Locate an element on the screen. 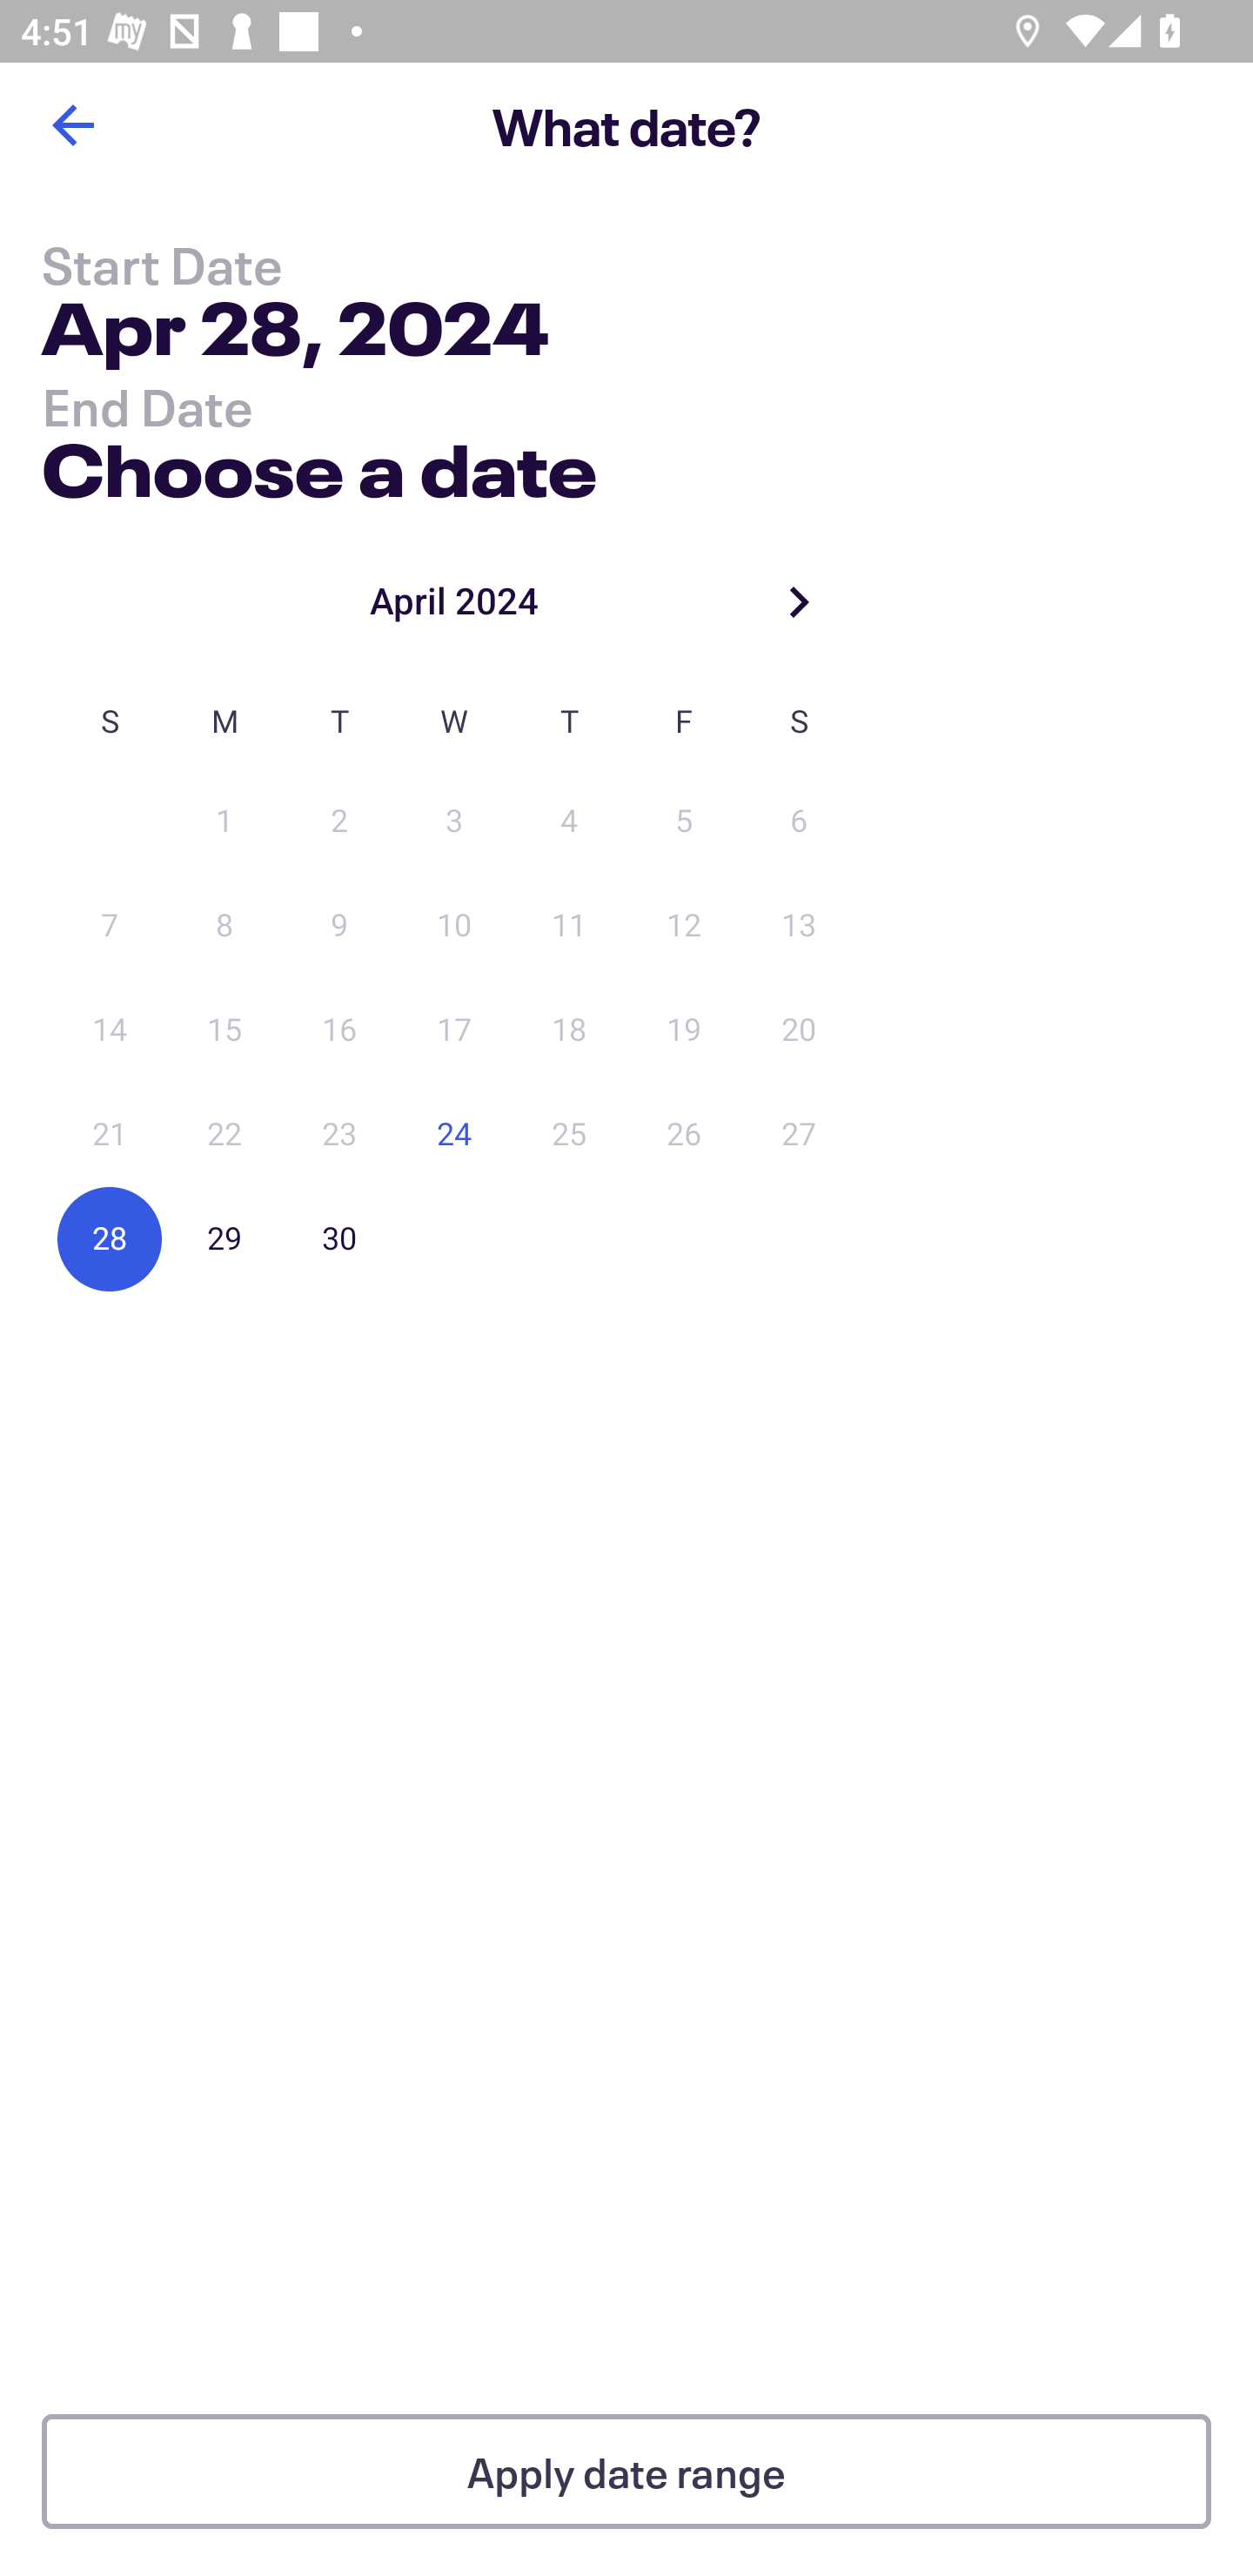 The width and height of the screenshot is (1253, 2576). 6 06 April 2024 is located at coordinates (799, 822).